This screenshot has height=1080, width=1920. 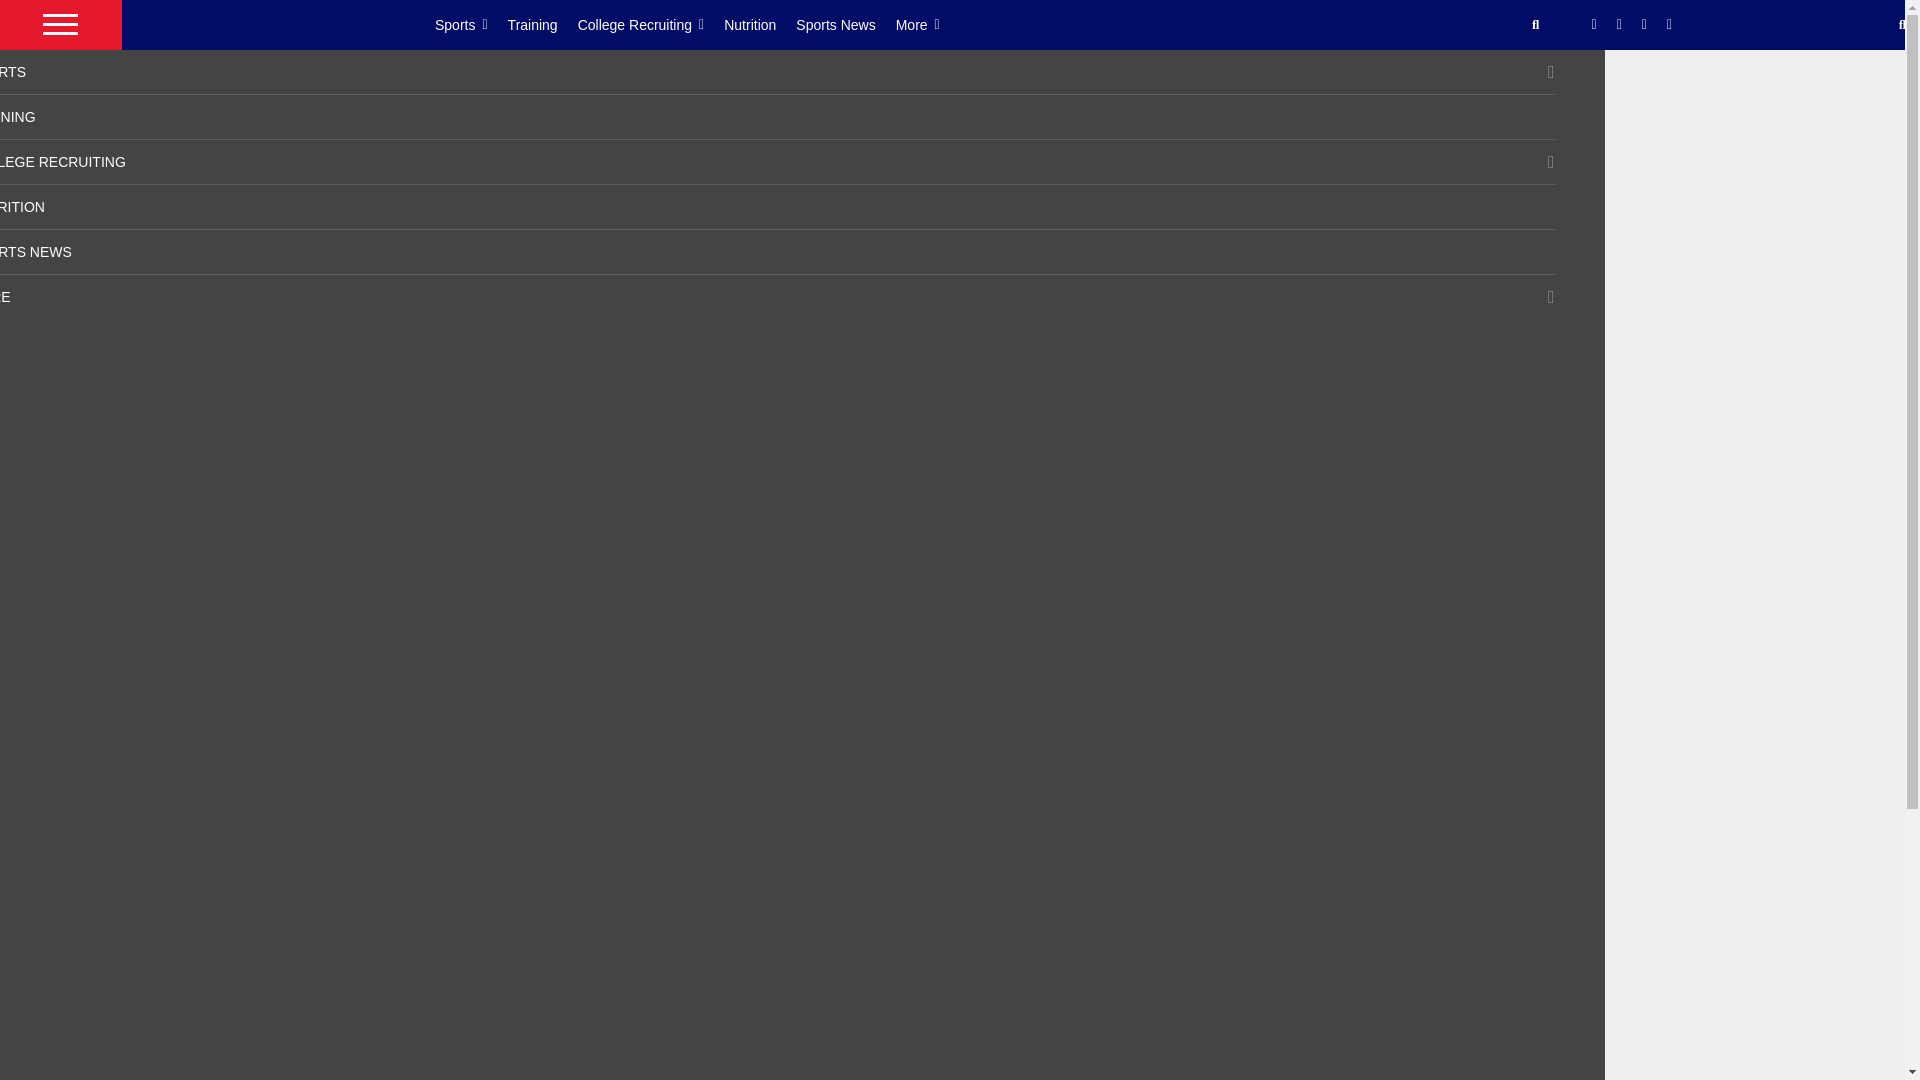 I want to click on College Recruiting, so click(x=651, y=24).